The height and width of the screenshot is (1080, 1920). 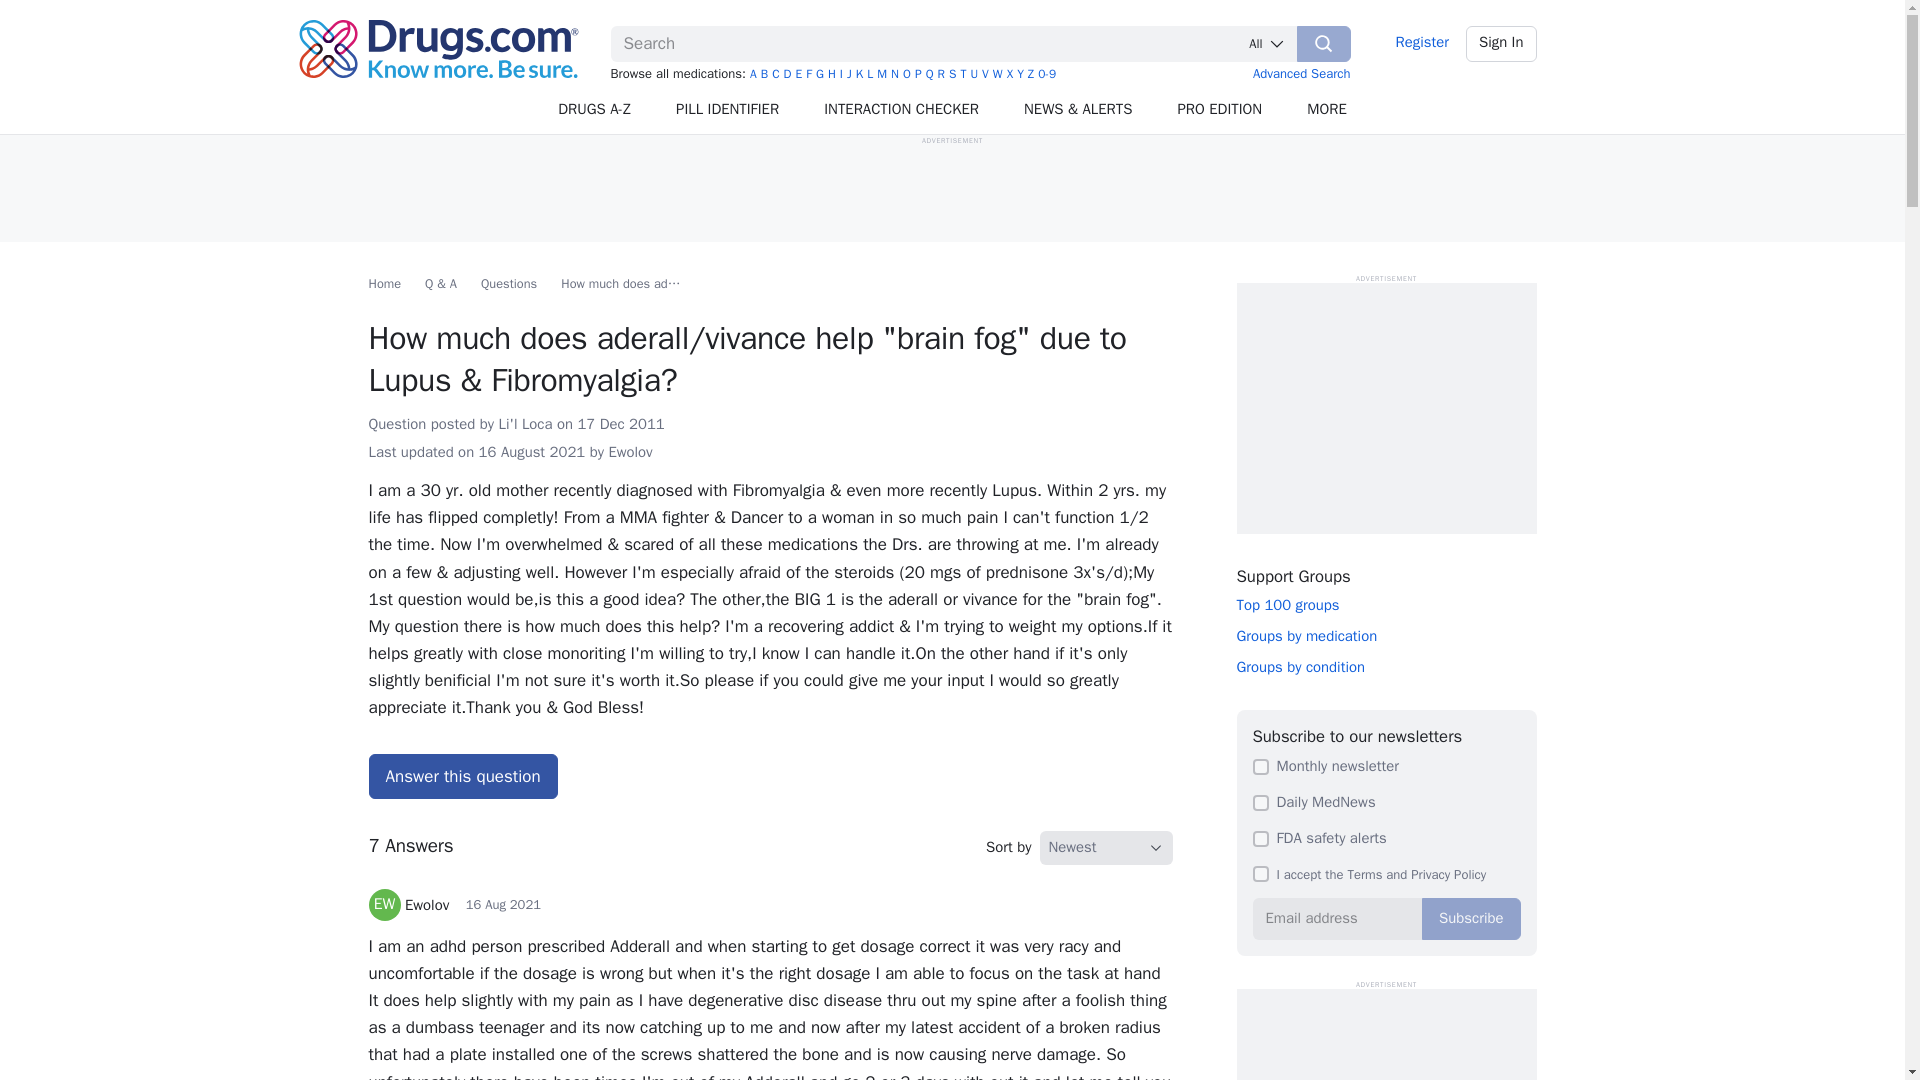 What do you see at coordinates (1302, 72) in the screenshot?
I see `Advanced Search` at bounding box center [1302, 72].